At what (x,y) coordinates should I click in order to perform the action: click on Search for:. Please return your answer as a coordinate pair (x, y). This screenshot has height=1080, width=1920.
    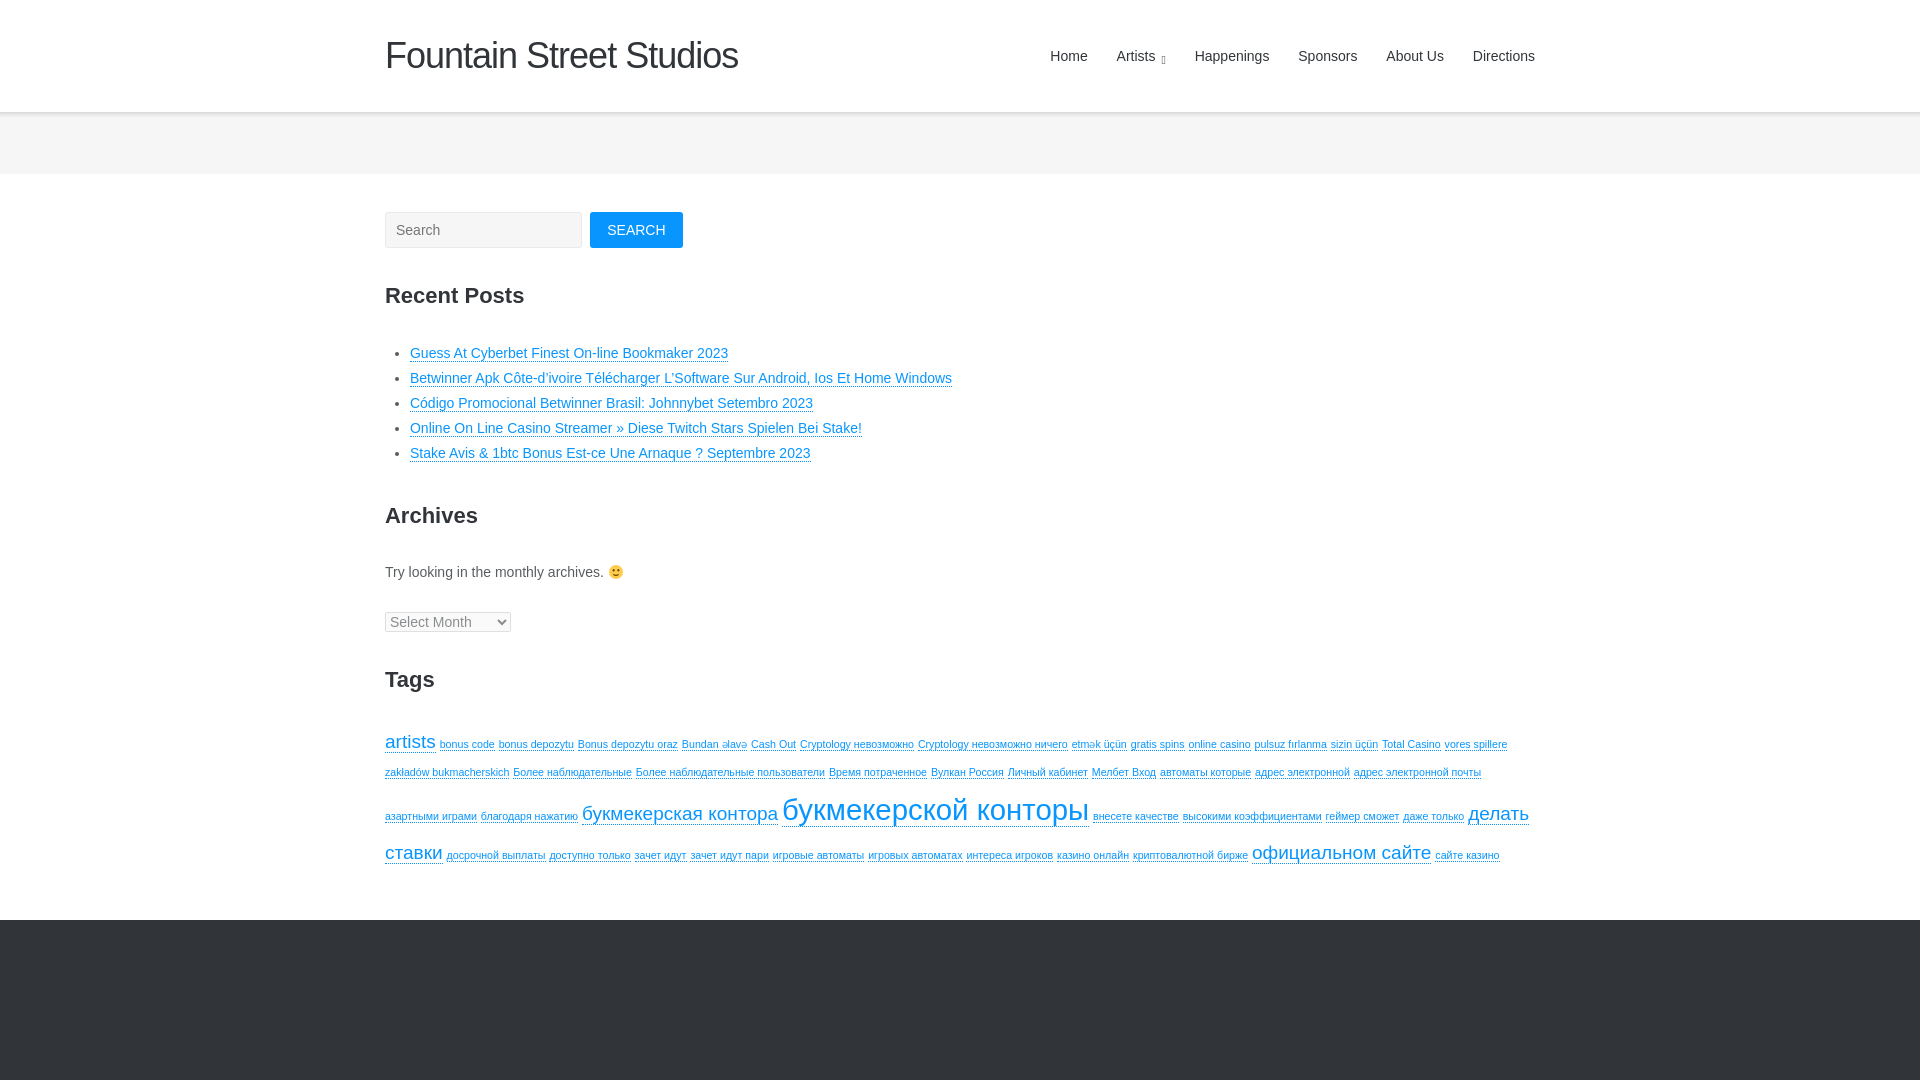
    Looking at the image, I should click on (483, 230).